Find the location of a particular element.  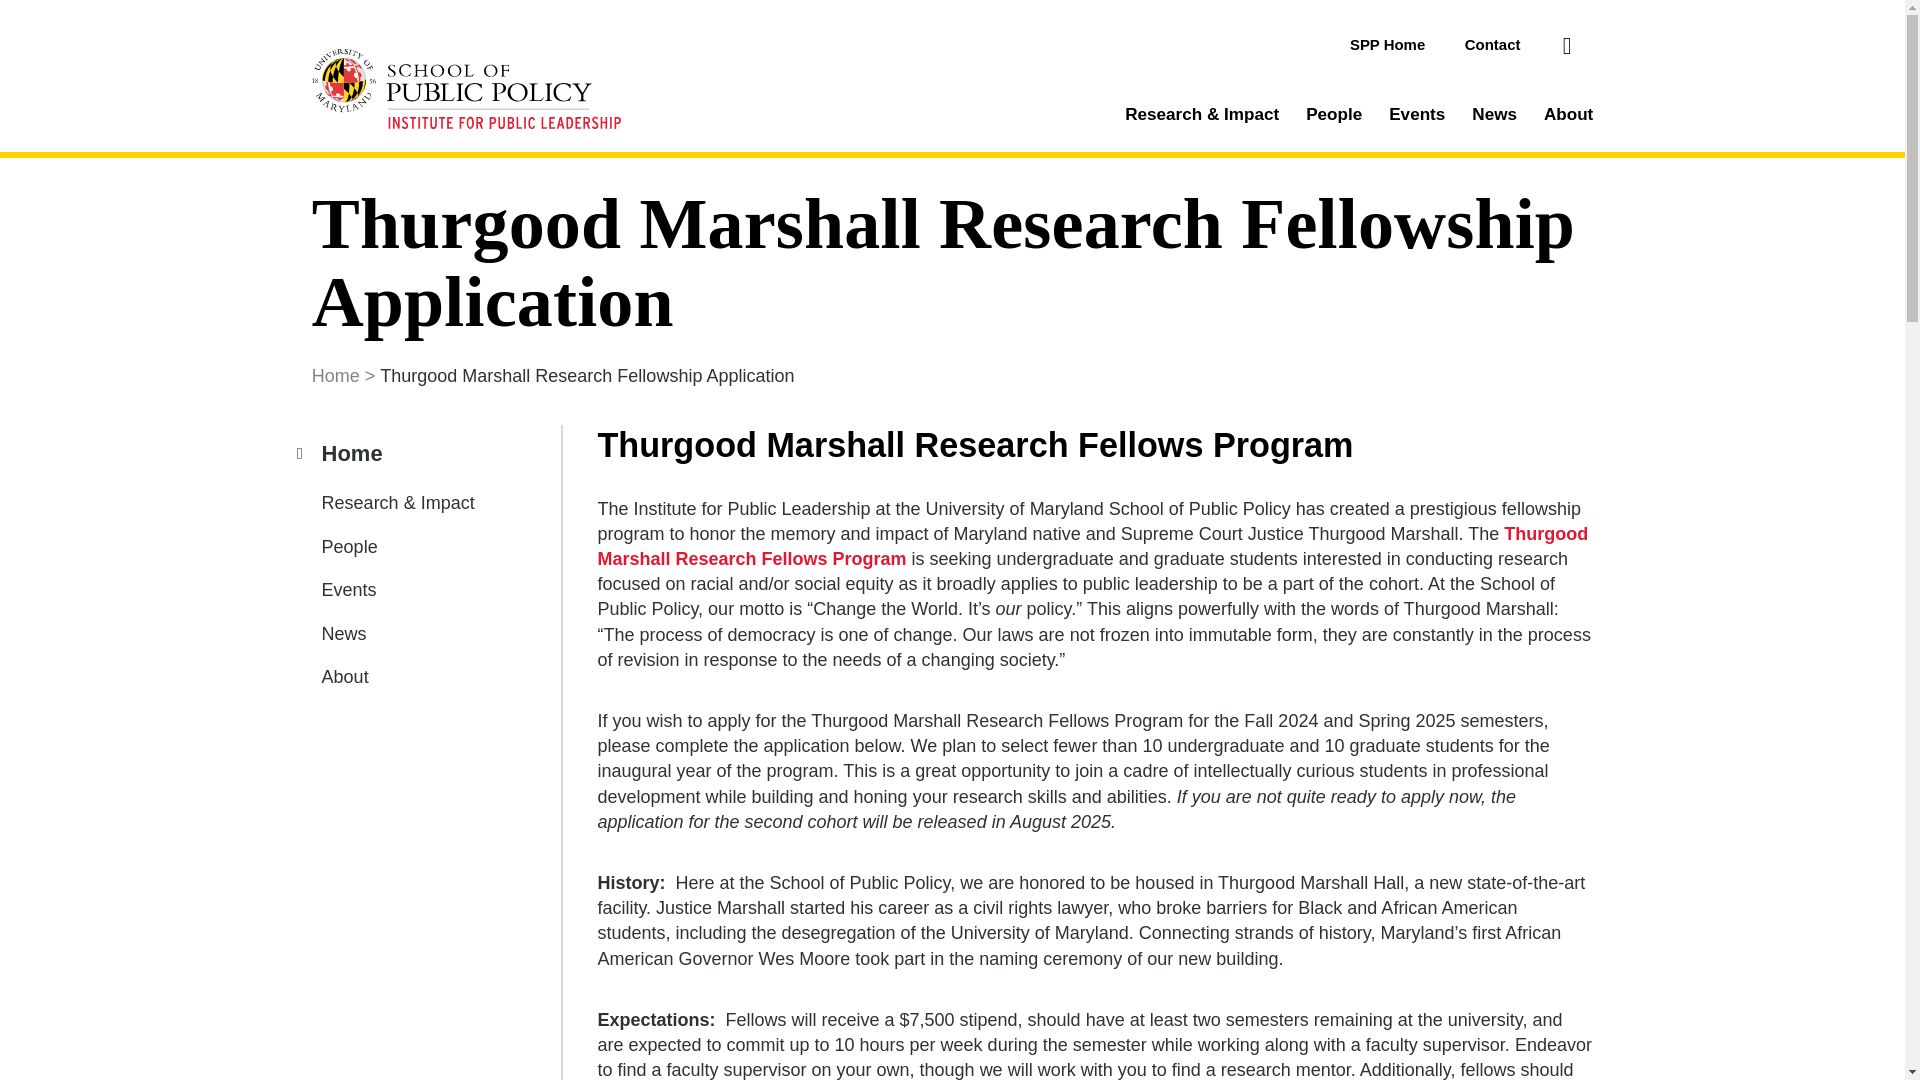

People is located at coordinates (396, 546).